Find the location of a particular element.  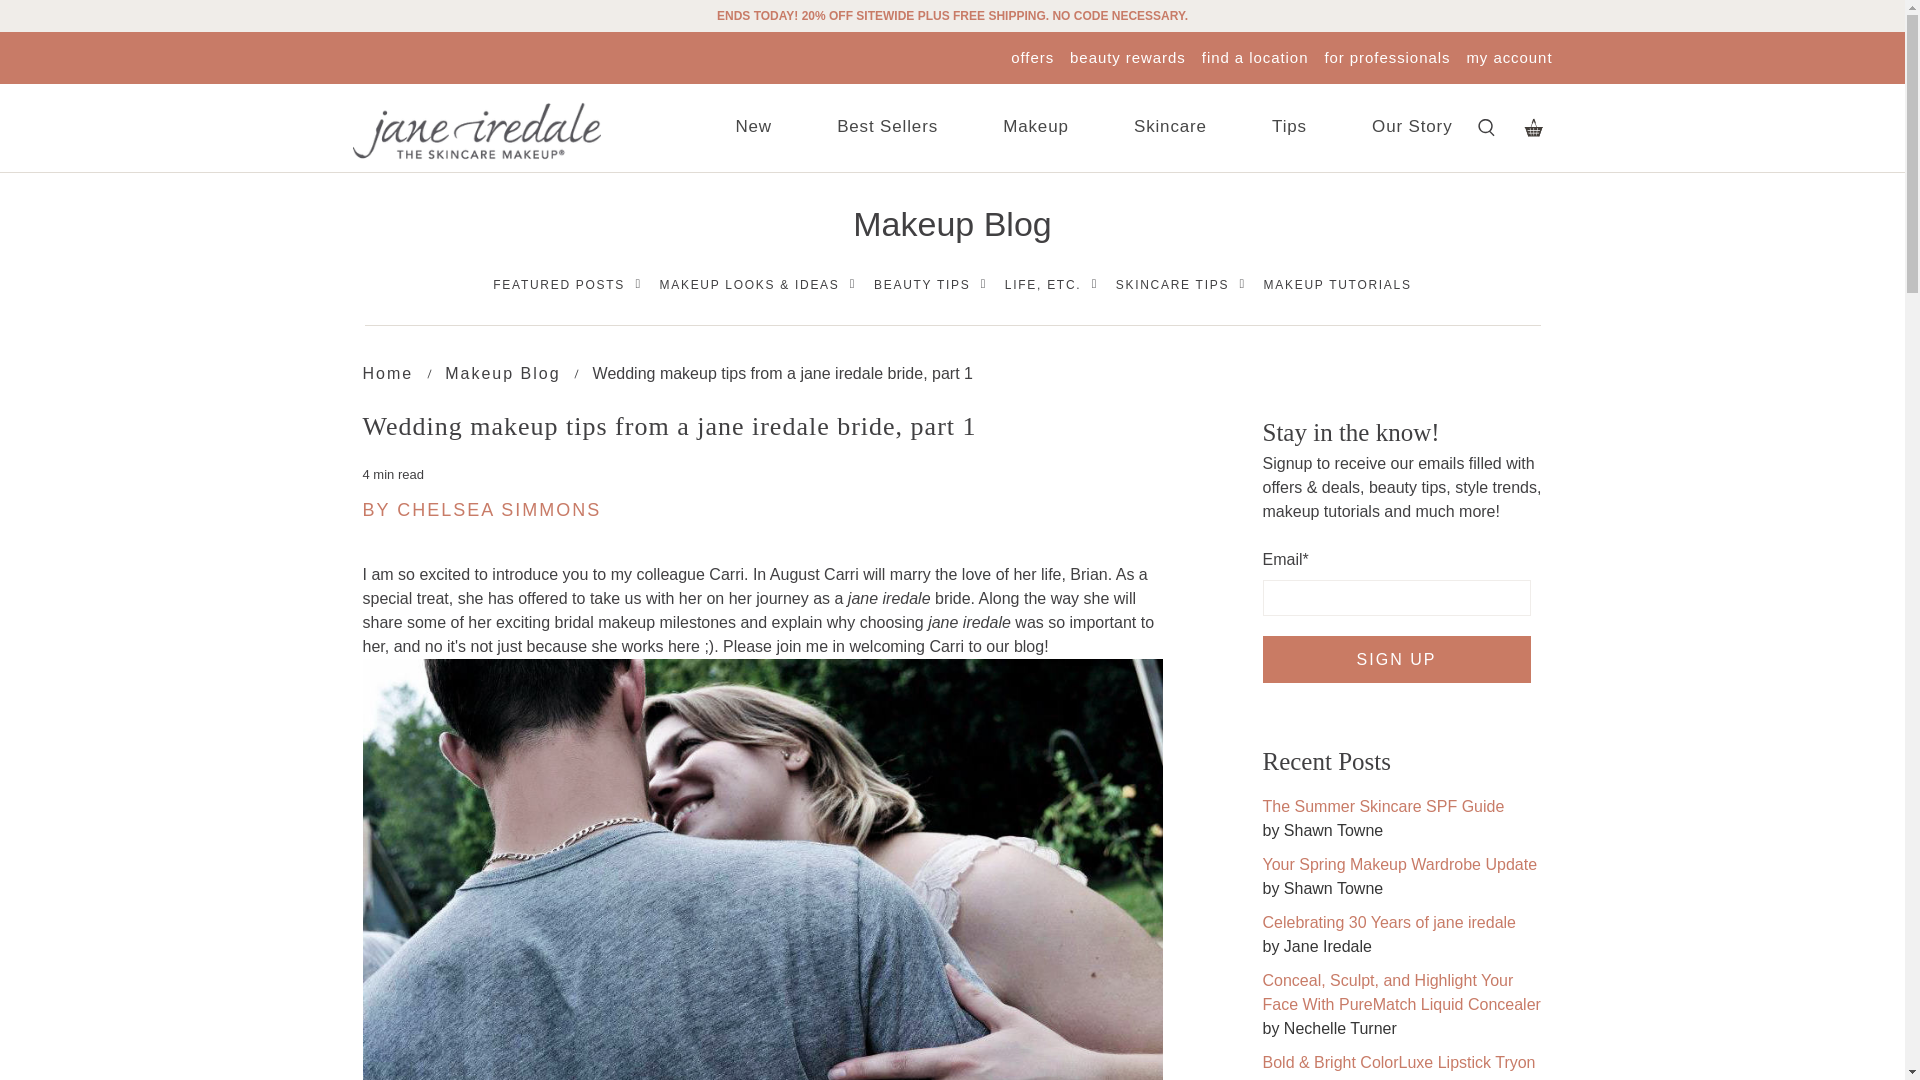

Best Sellers is located at coordinates (888, 128).